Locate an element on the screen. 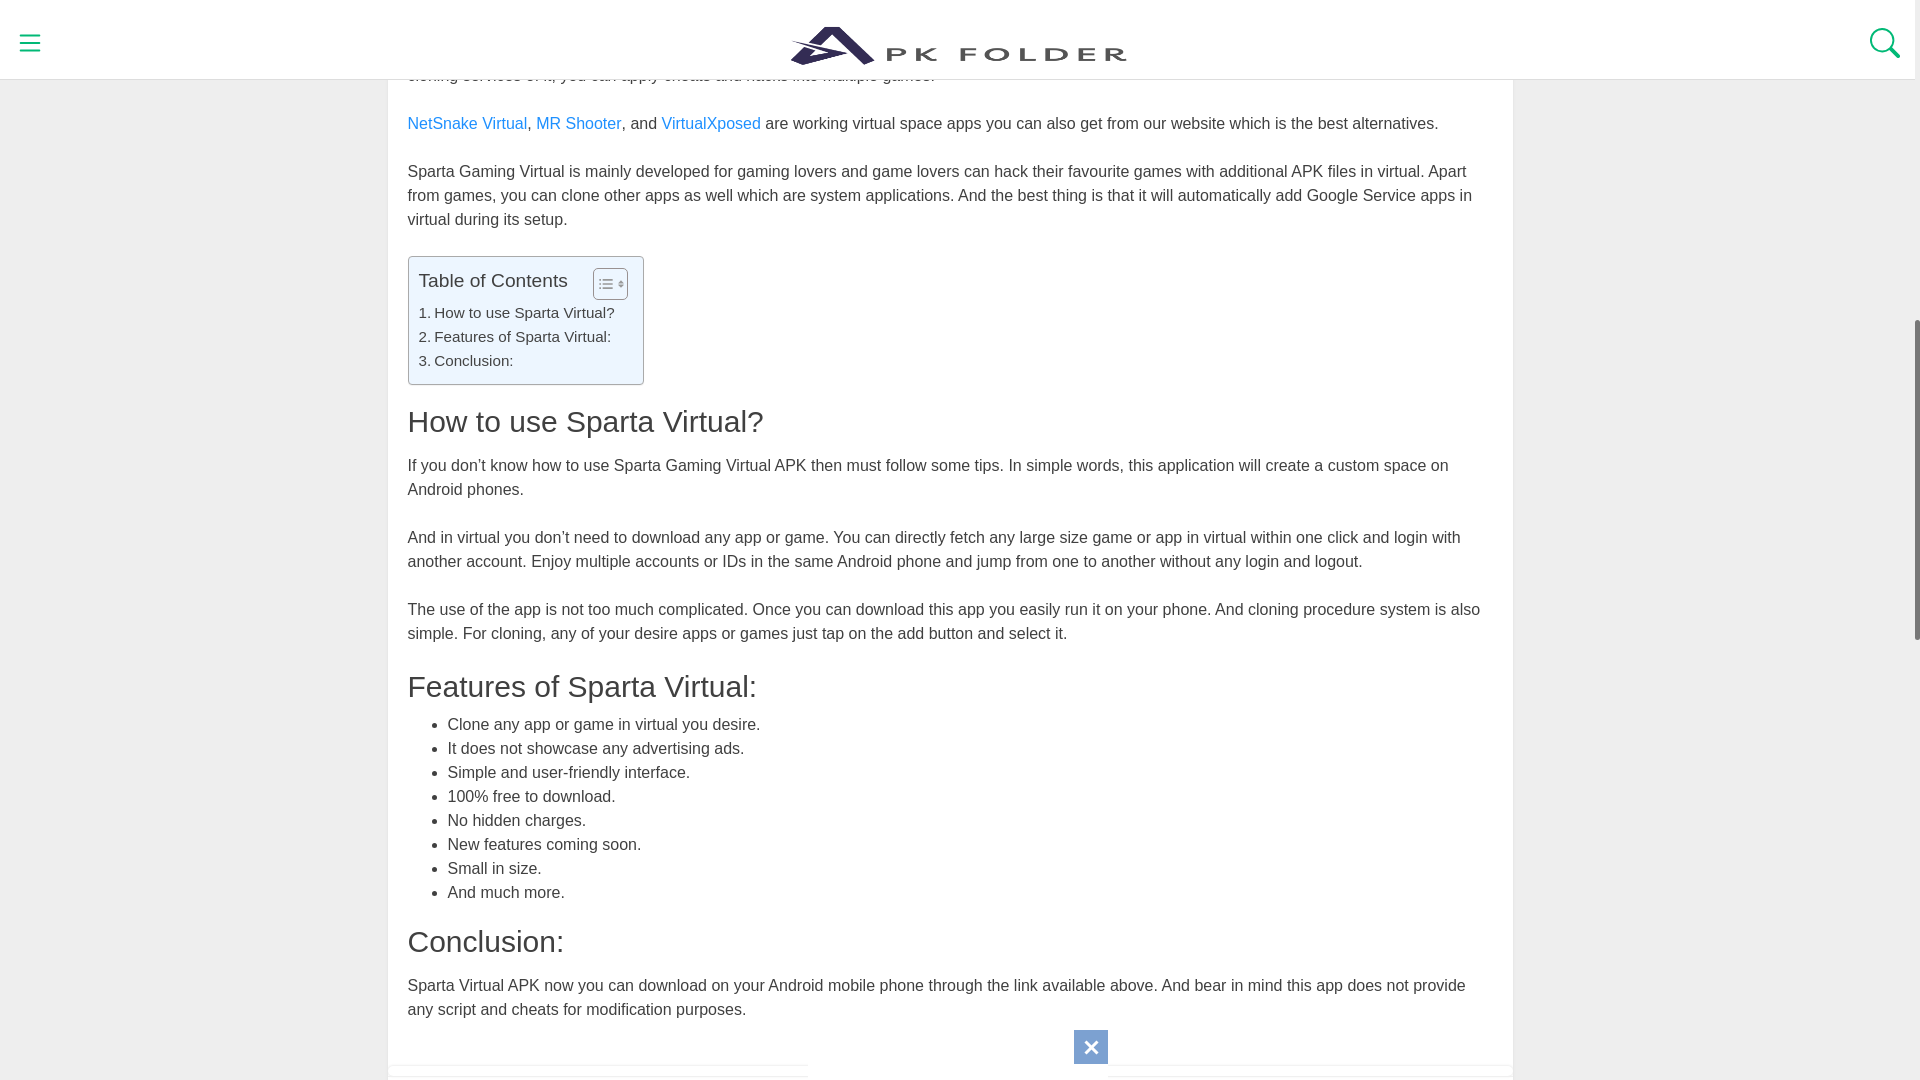 The width and height of the screenshot is (1920, 1080). NetSnake Virtual is located at coordinates (468, 122).